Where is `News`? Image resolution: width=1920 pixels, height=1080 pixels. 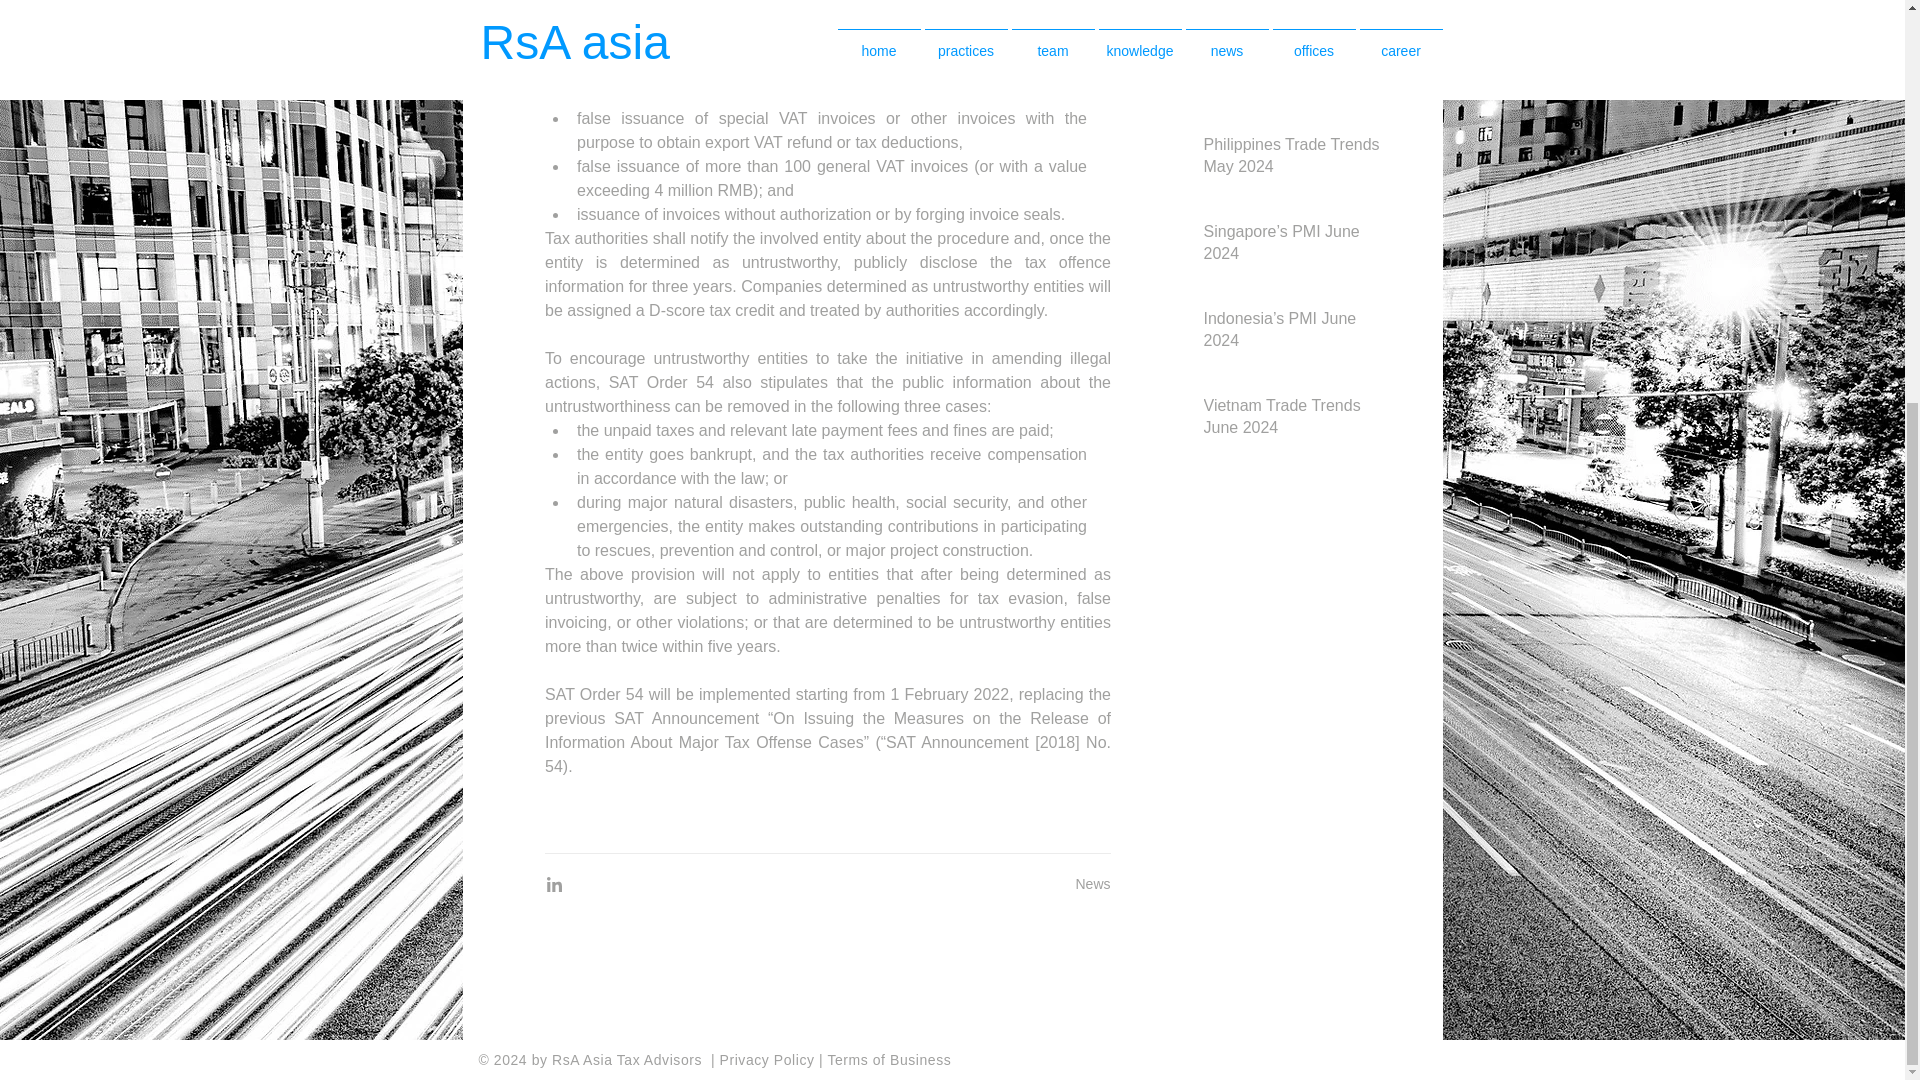
News is located at coordinates (1092, 884).